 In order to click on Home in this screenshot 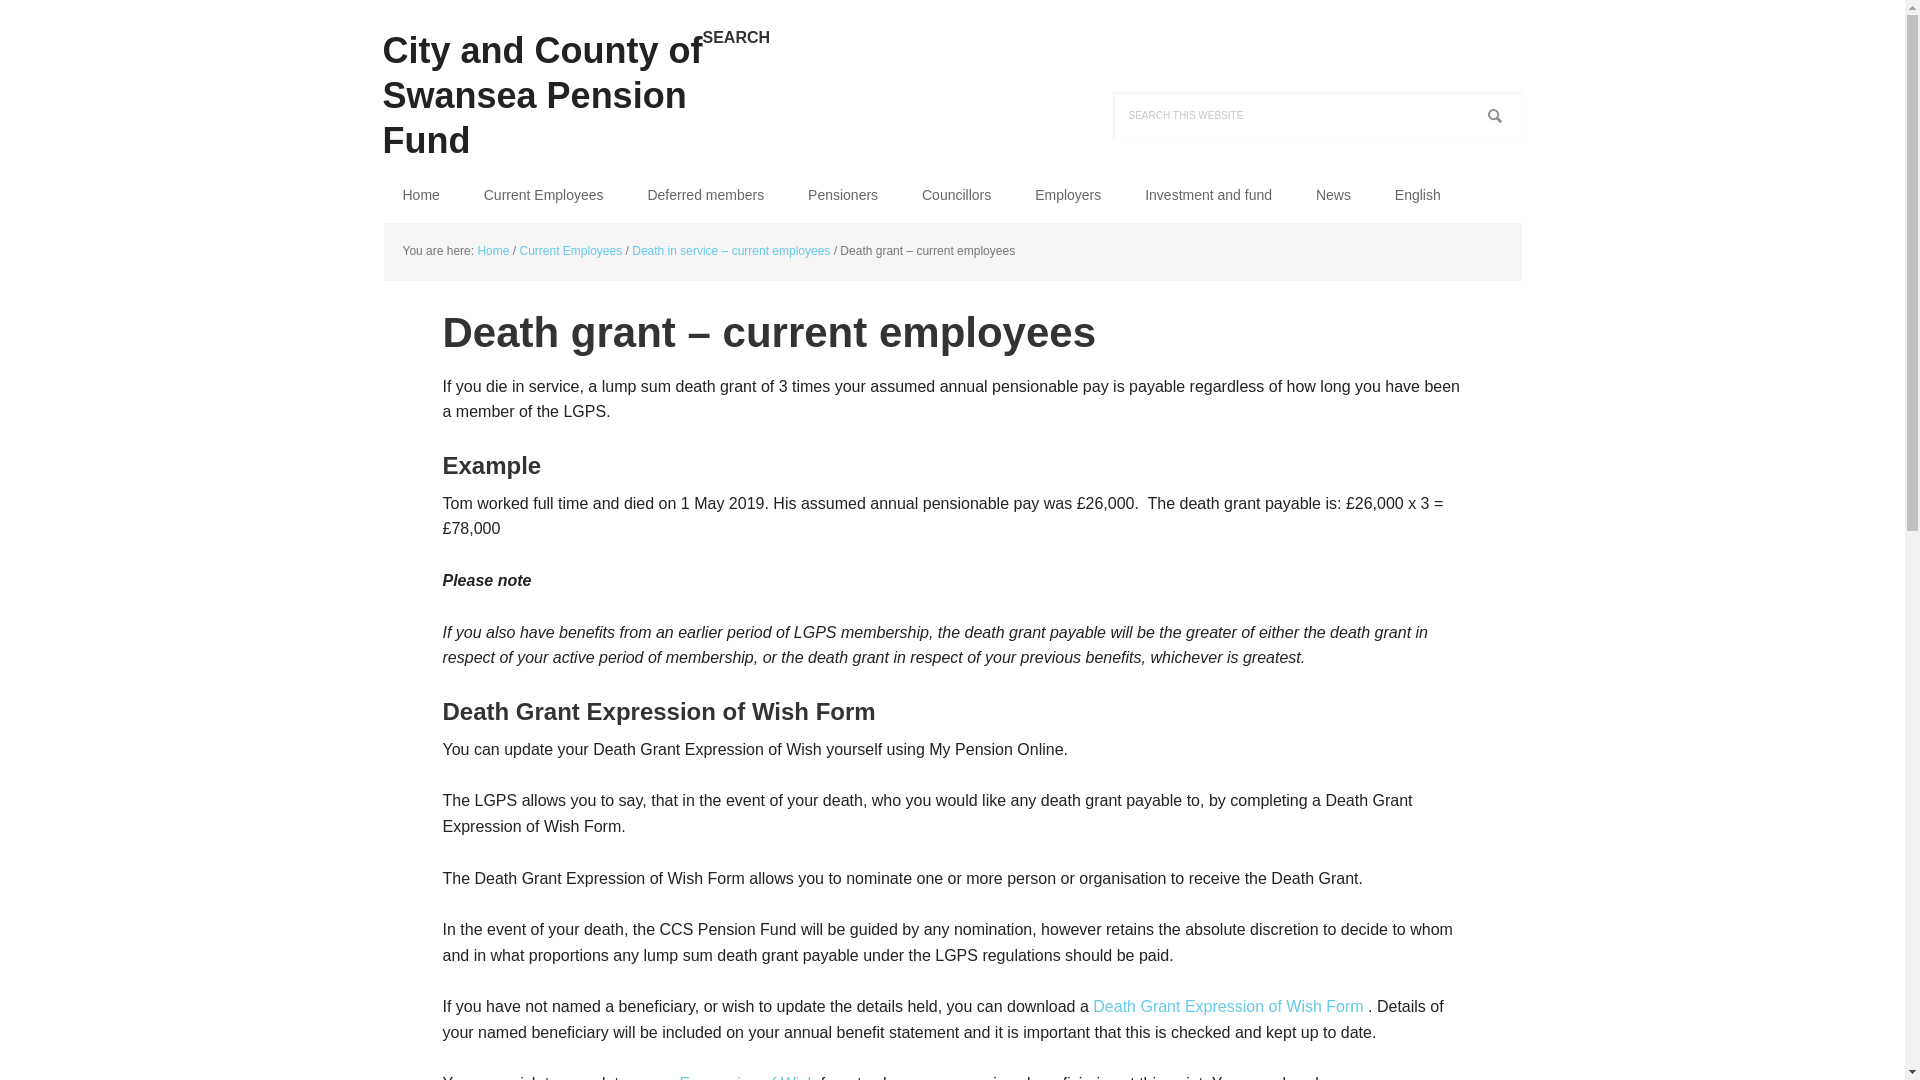, I will do `click(420, 195)`.